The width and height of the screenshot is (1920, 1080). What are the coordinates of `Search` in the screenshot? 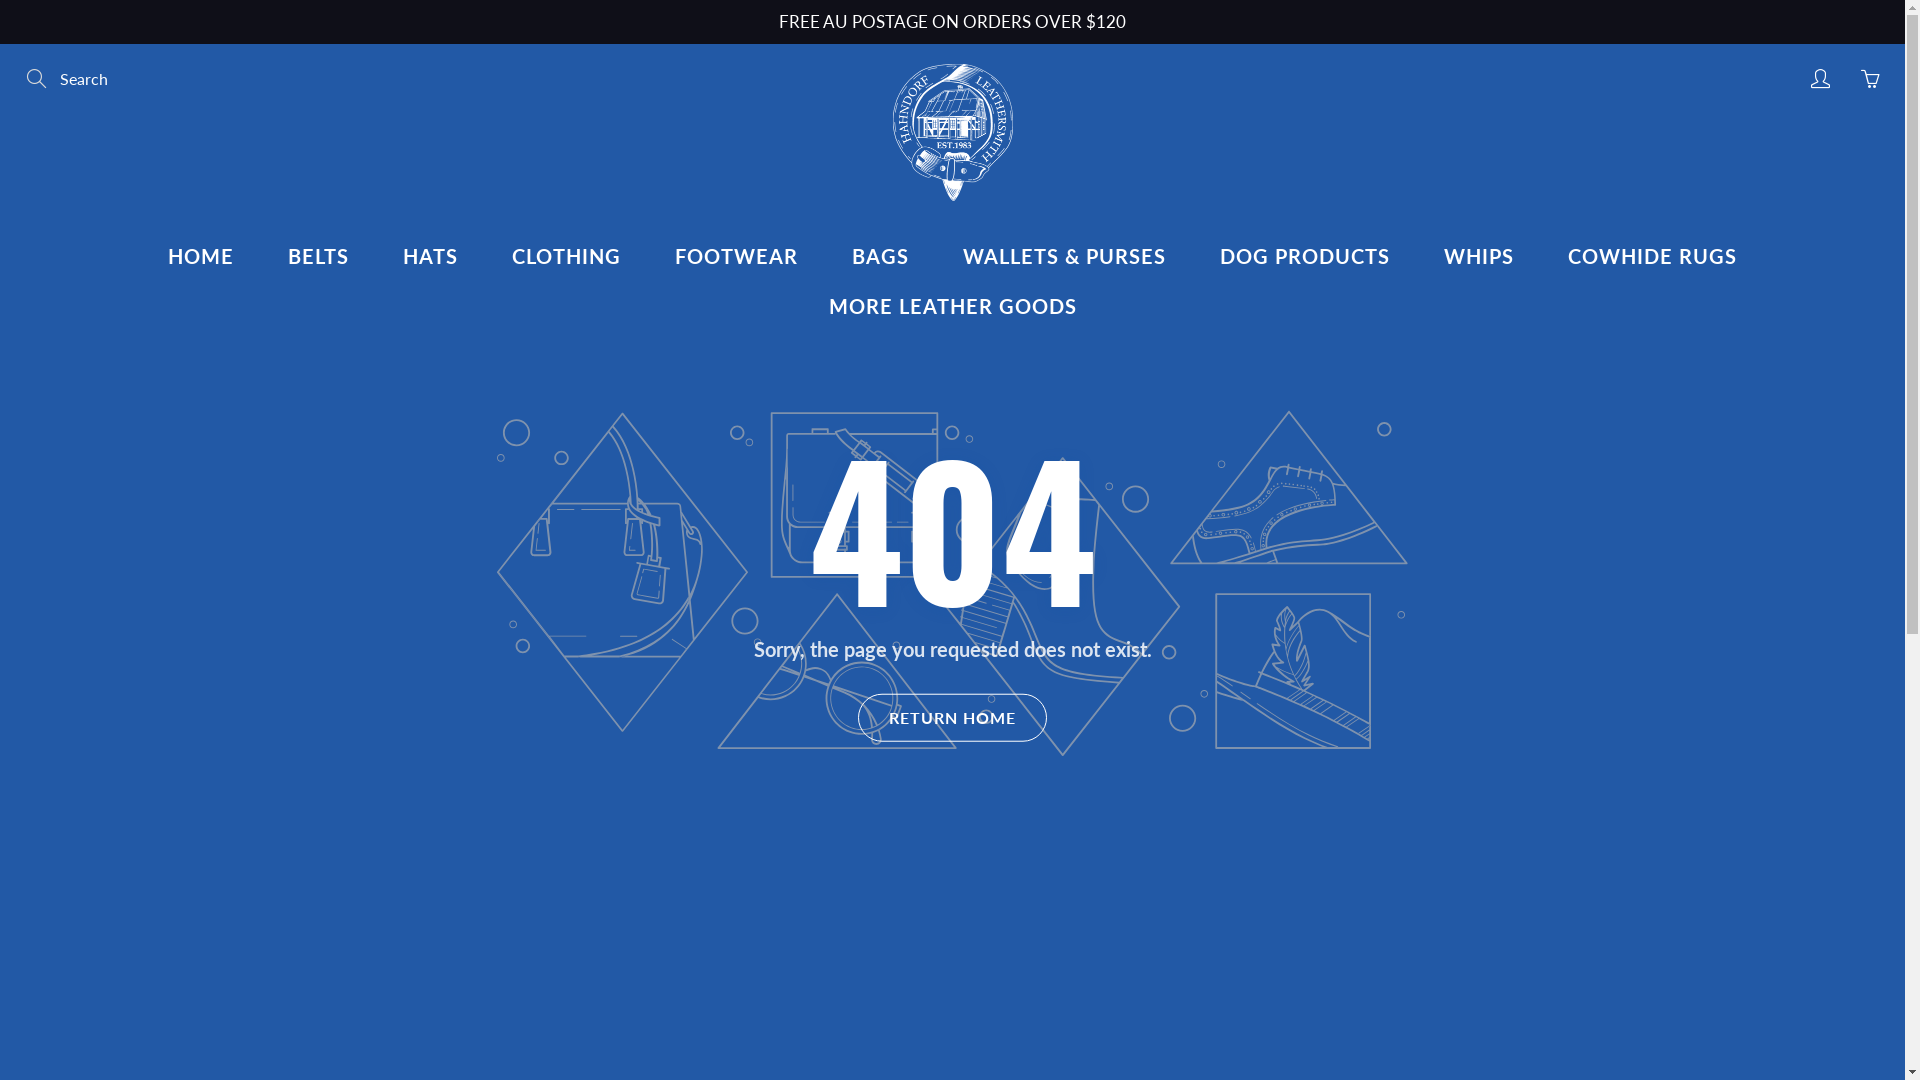 It's located at (38, 79).